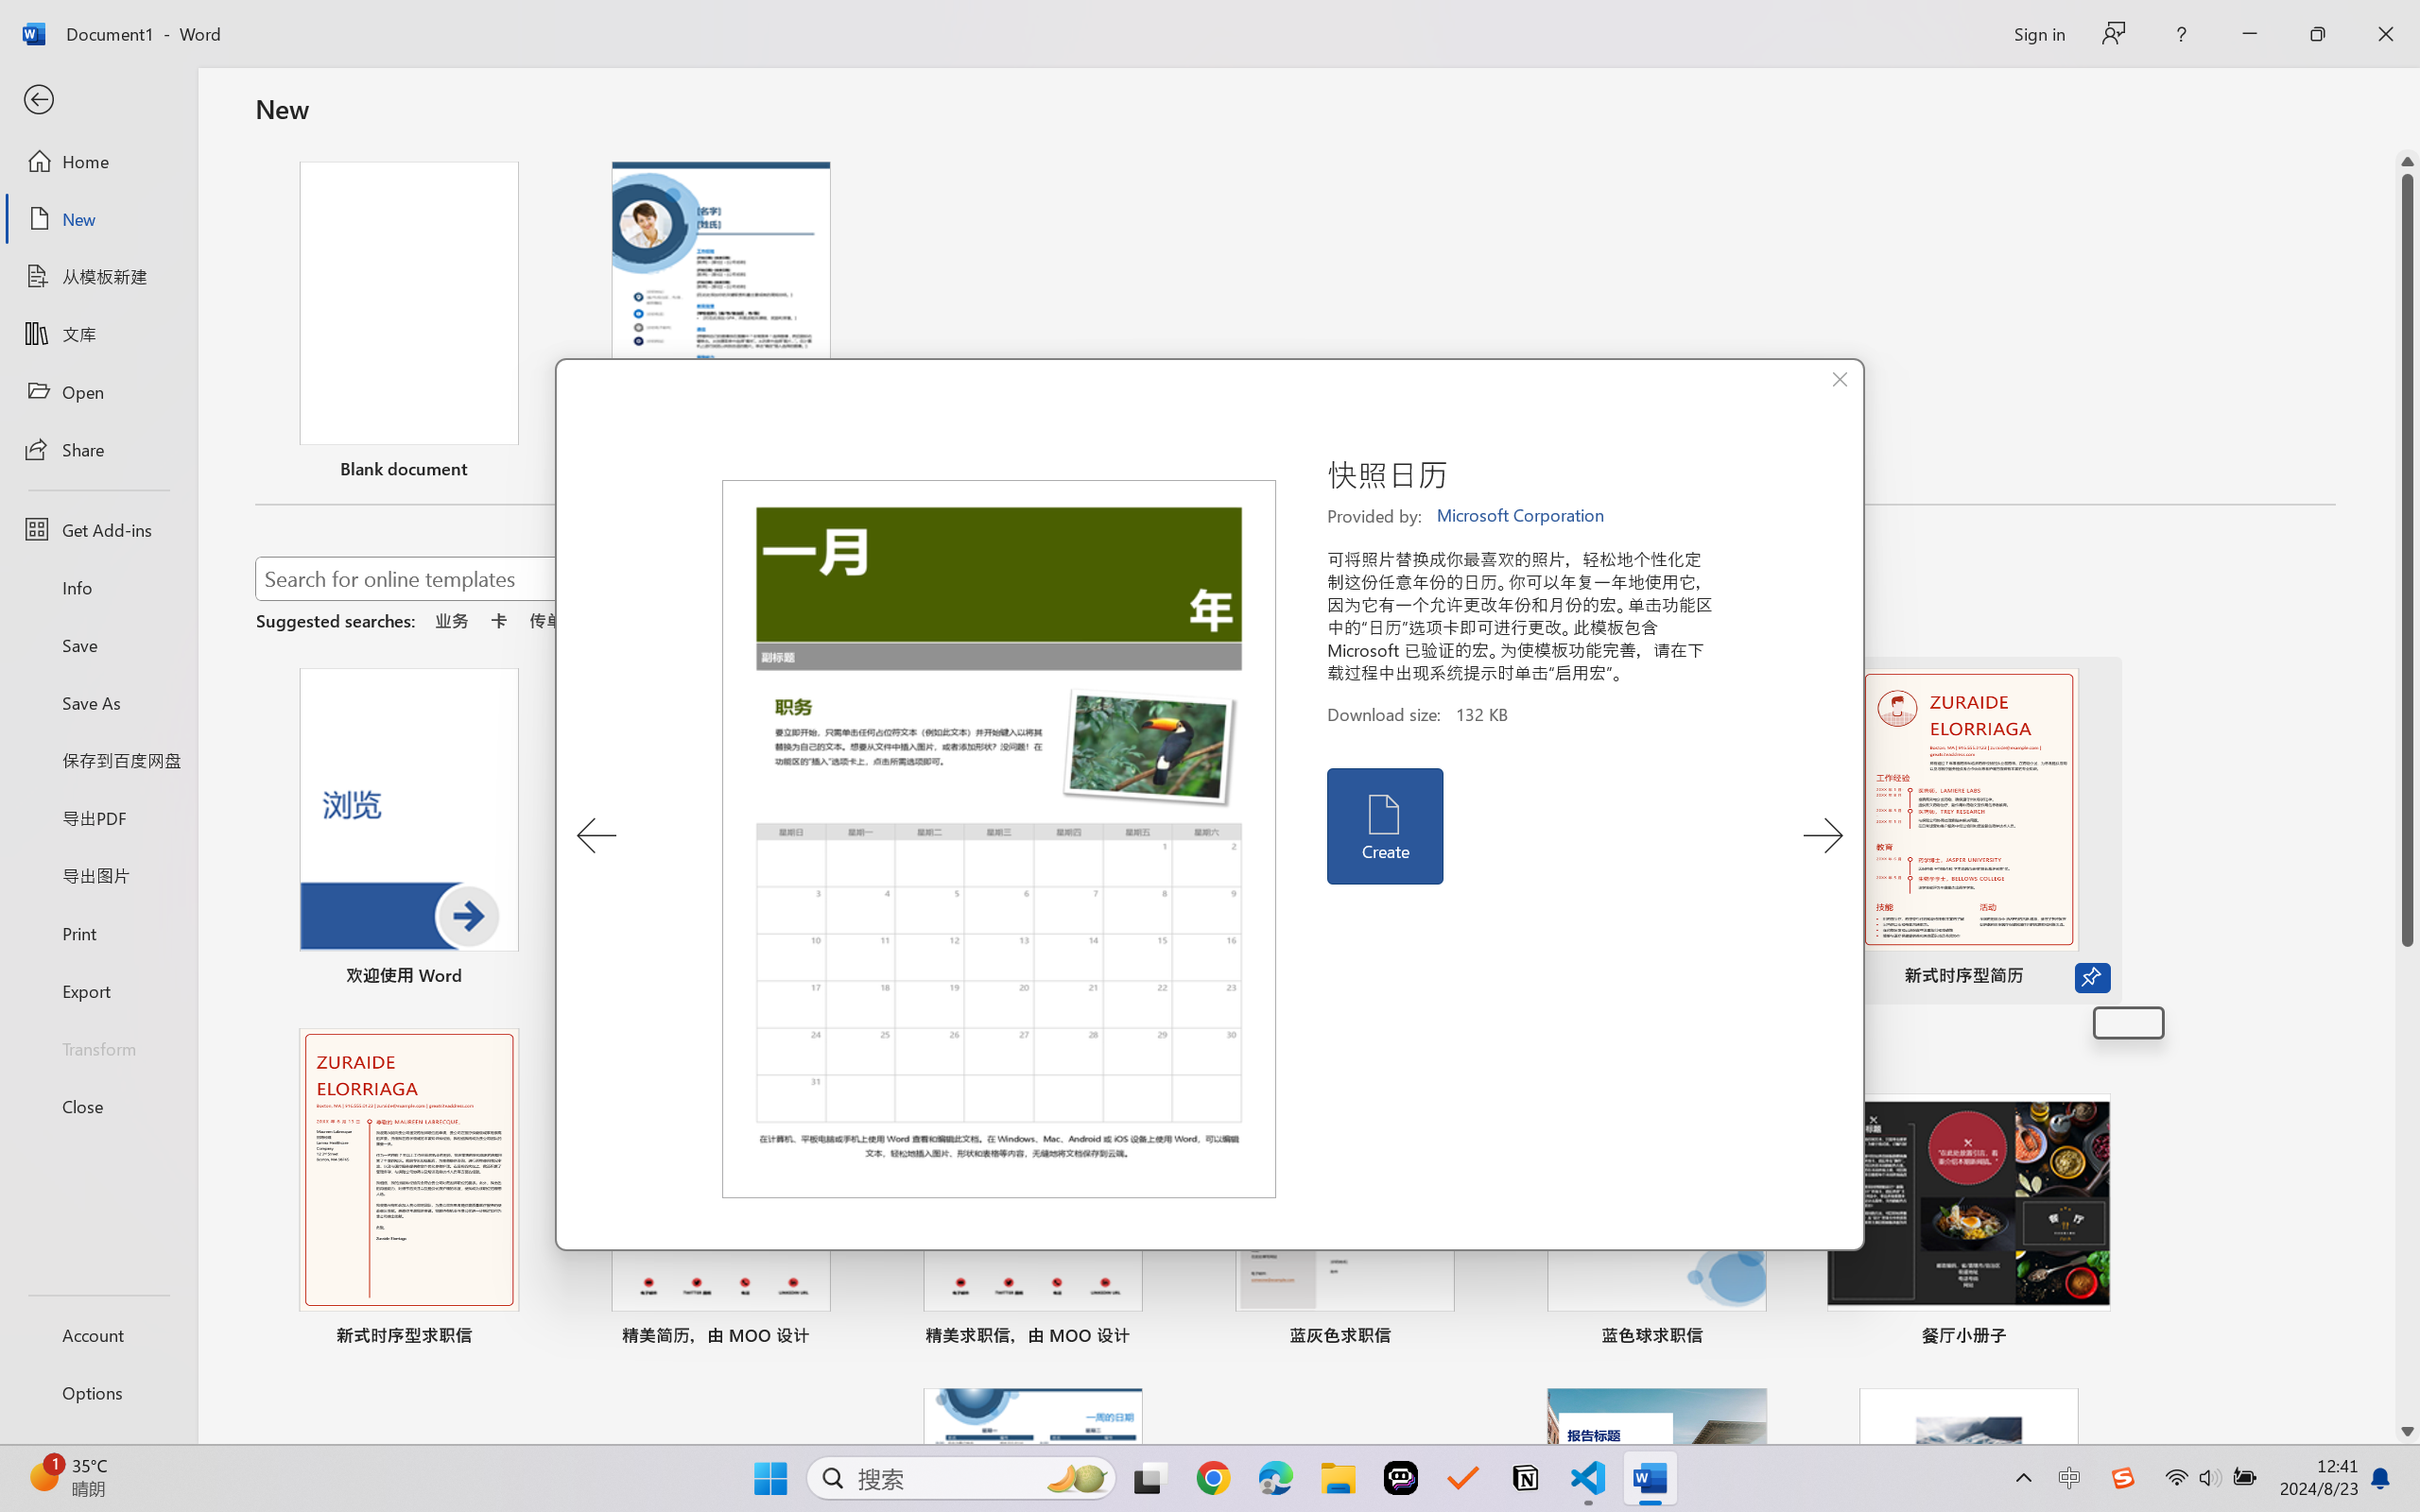  I want to click on Pin to list, so click(2091, 1338).